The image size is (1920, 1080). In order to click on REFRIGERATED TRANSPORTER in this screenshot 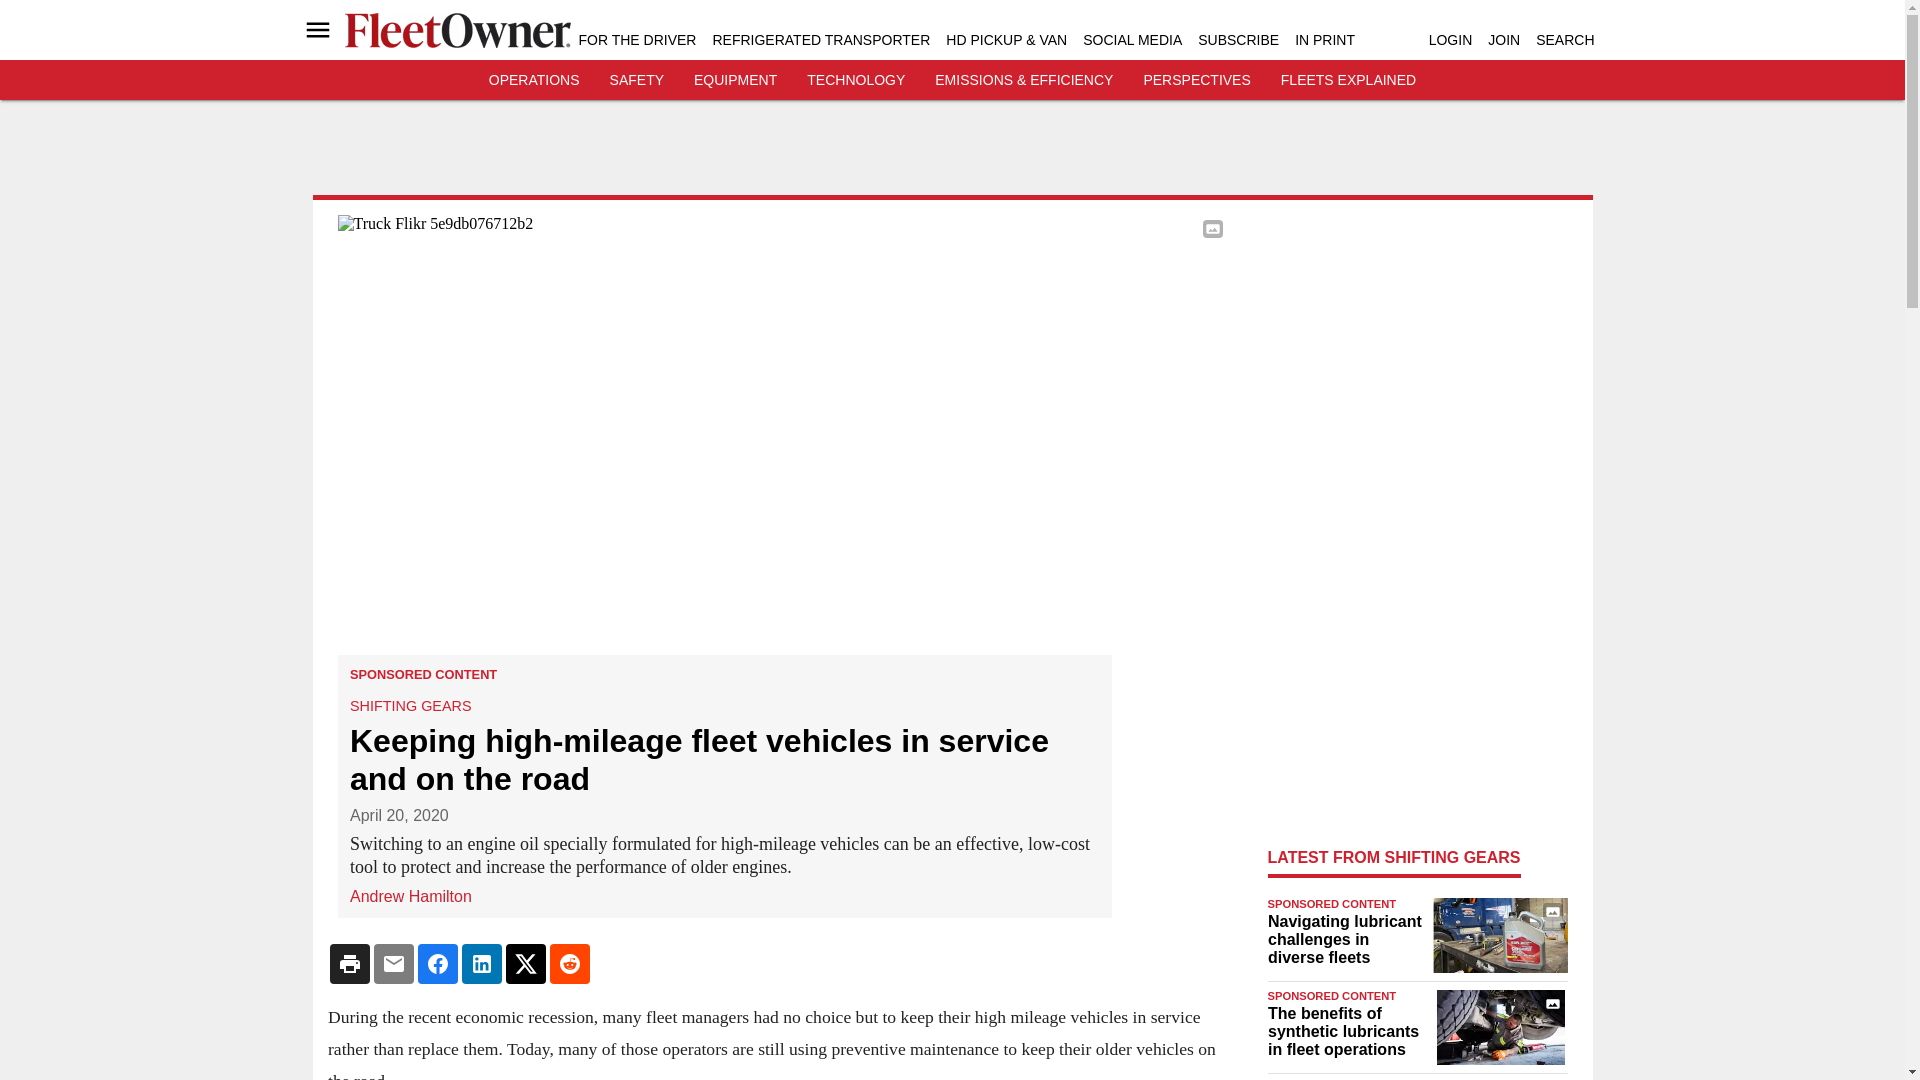, I will do `click(820, 40)`.